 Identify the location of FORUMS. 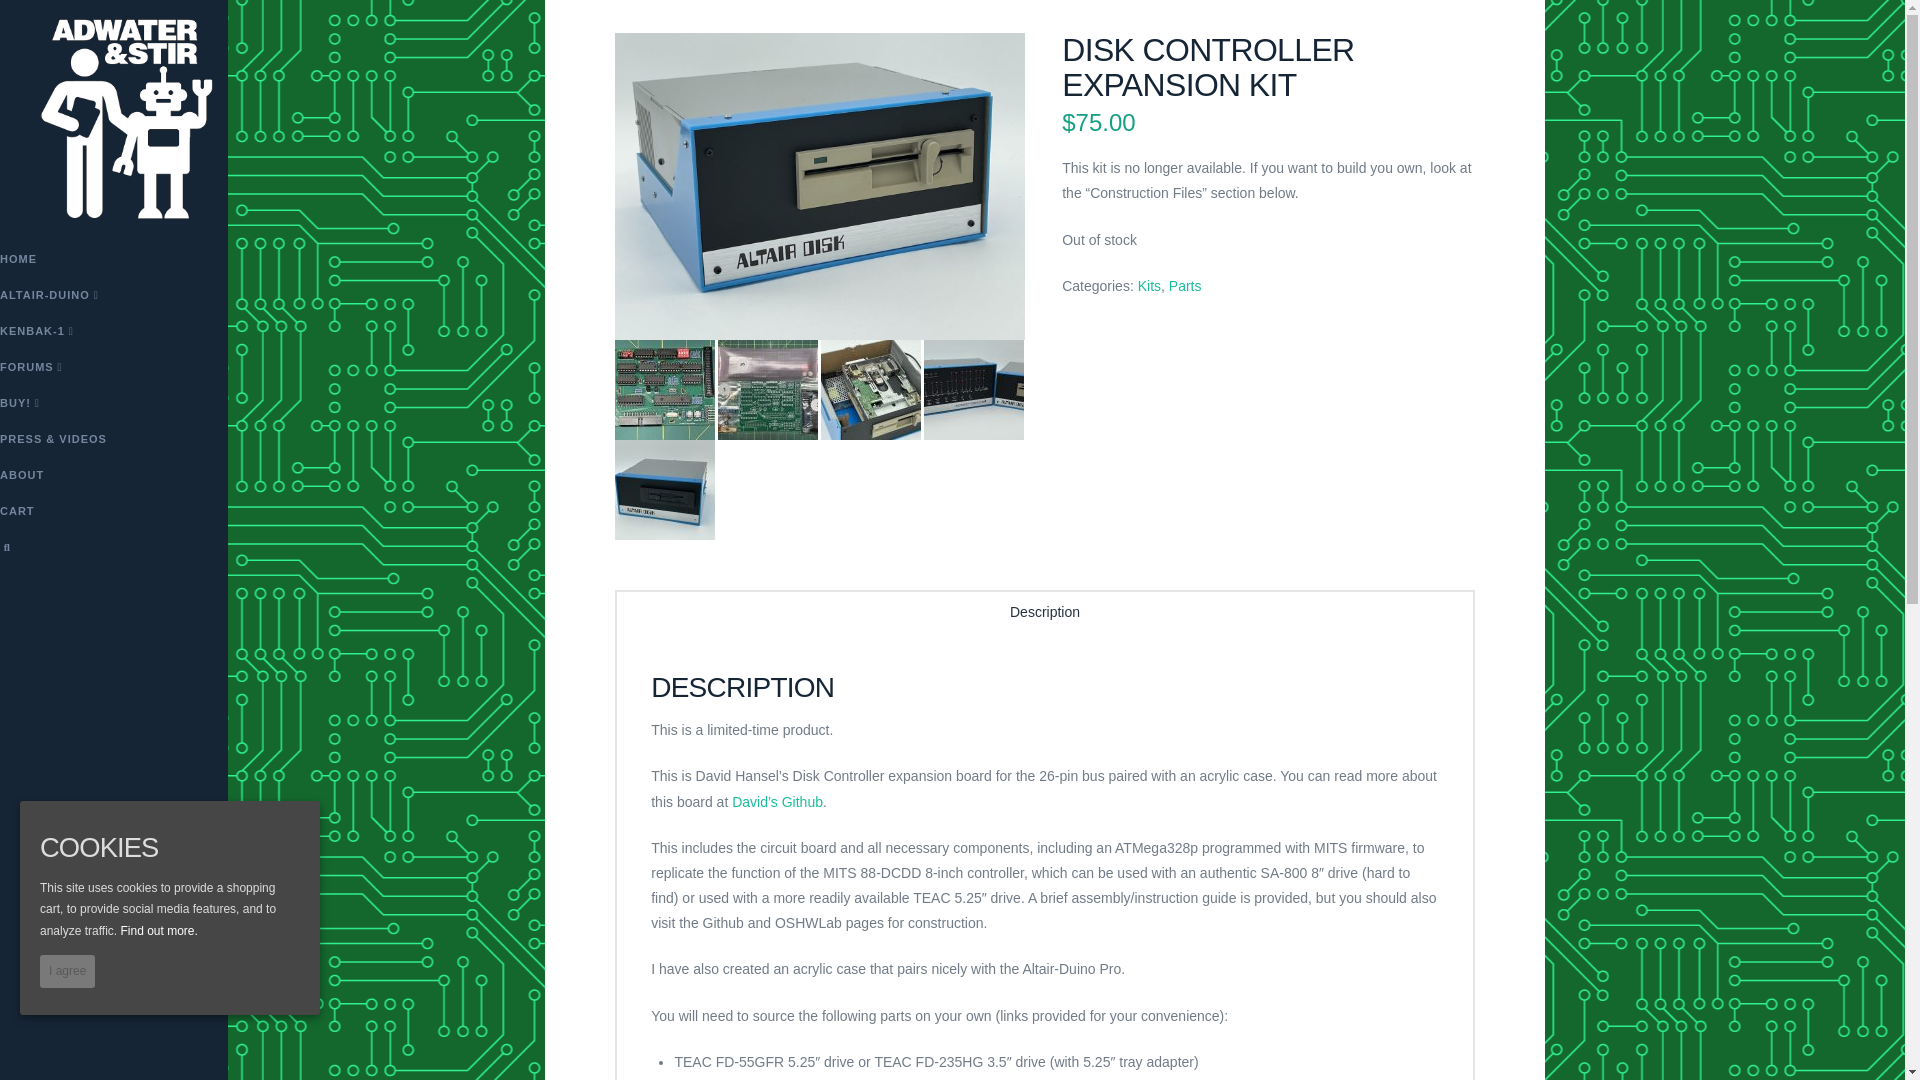
(114, 370).